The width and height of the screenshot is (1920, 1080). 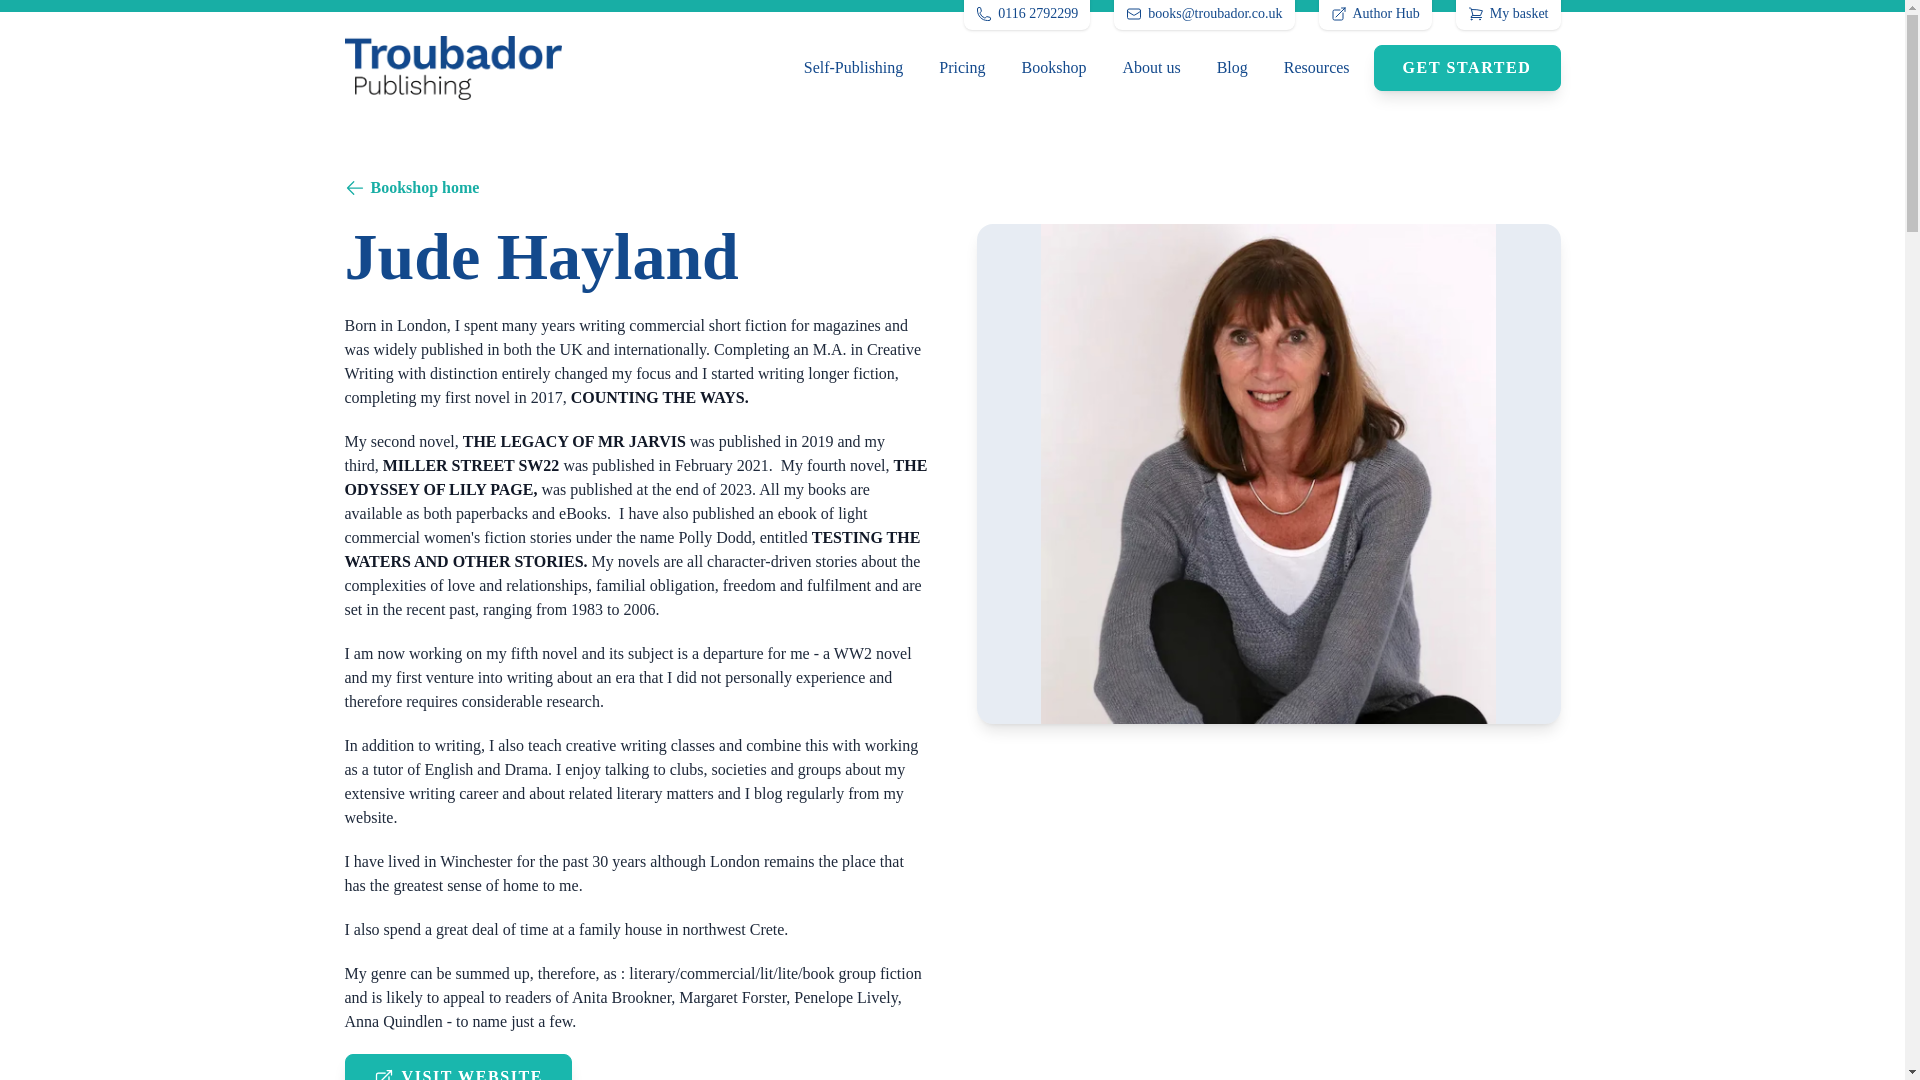 I want to click on My basket, so click(x=1508, y=16).